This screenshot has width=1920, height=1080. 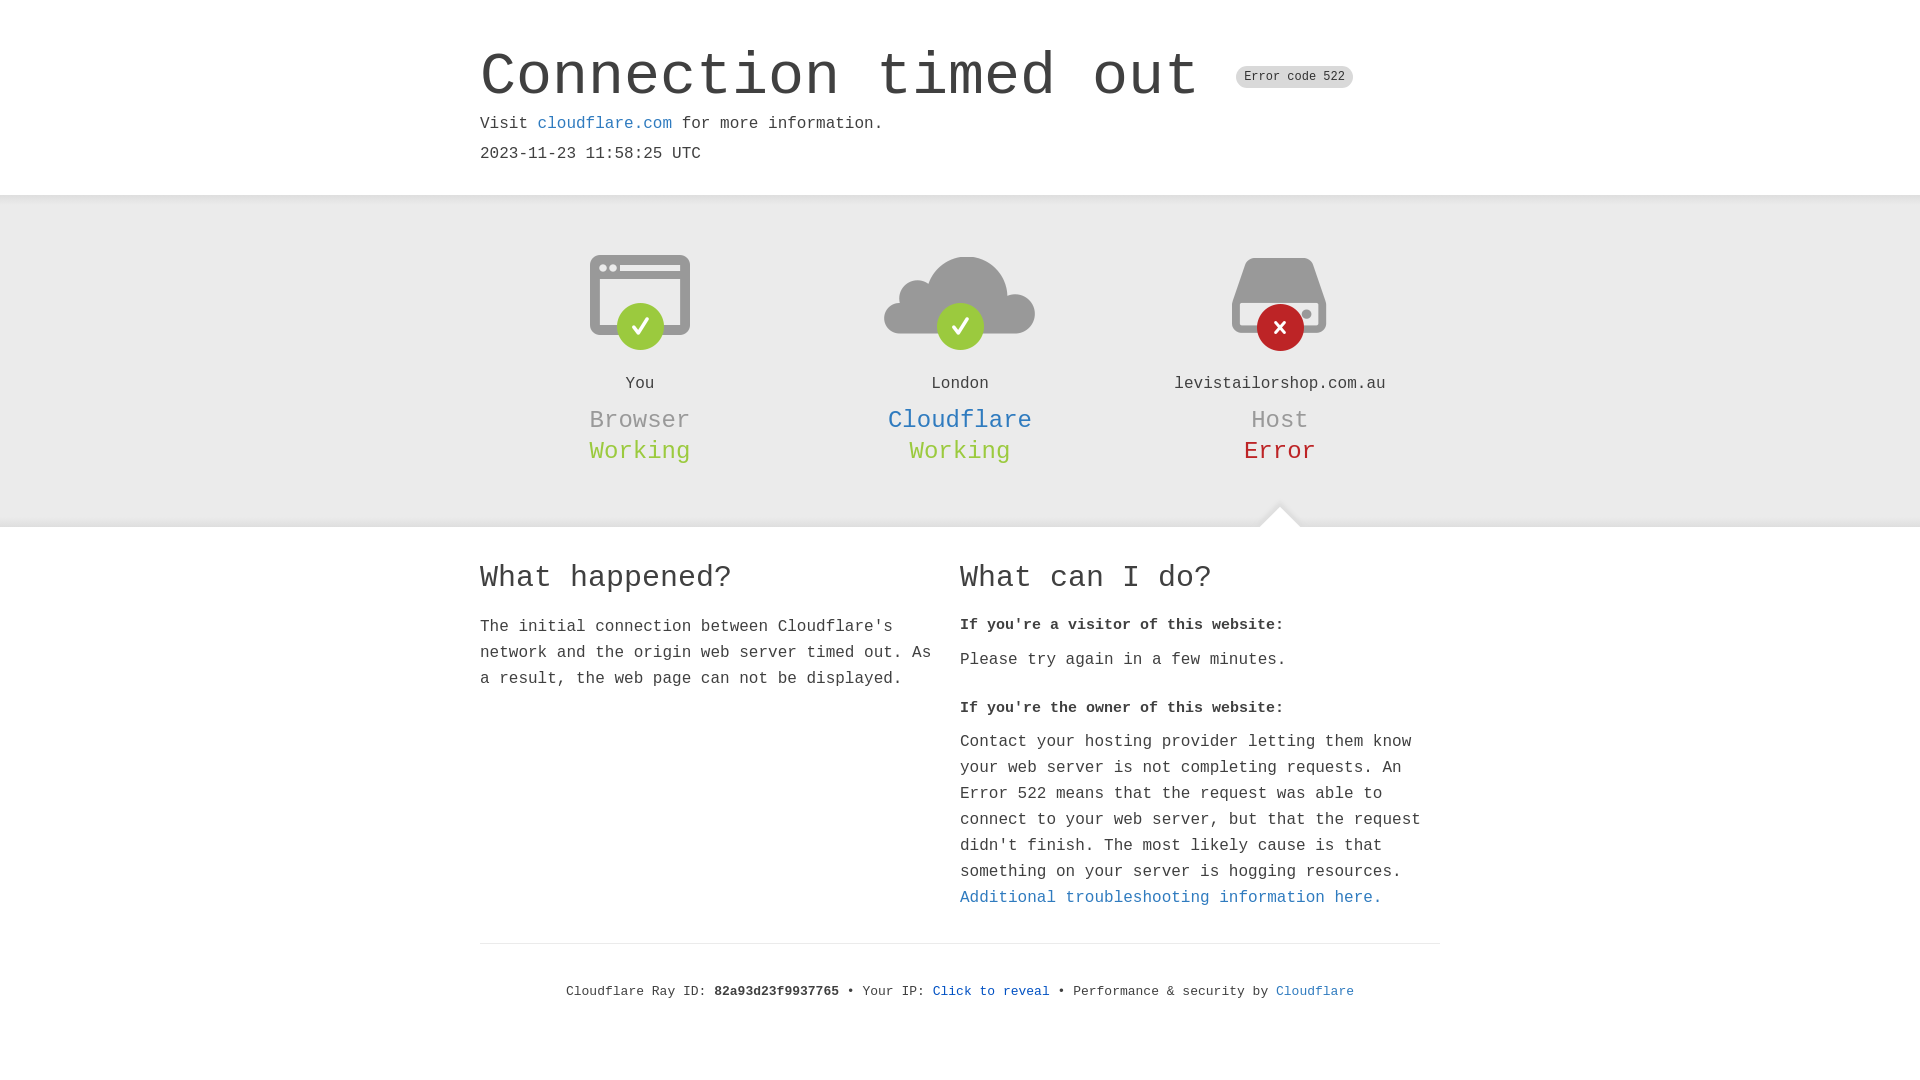 What do you see at coordinates (960, 420) in the screenshot?
I see `Cloudflare` at bounding box center [960, 420].